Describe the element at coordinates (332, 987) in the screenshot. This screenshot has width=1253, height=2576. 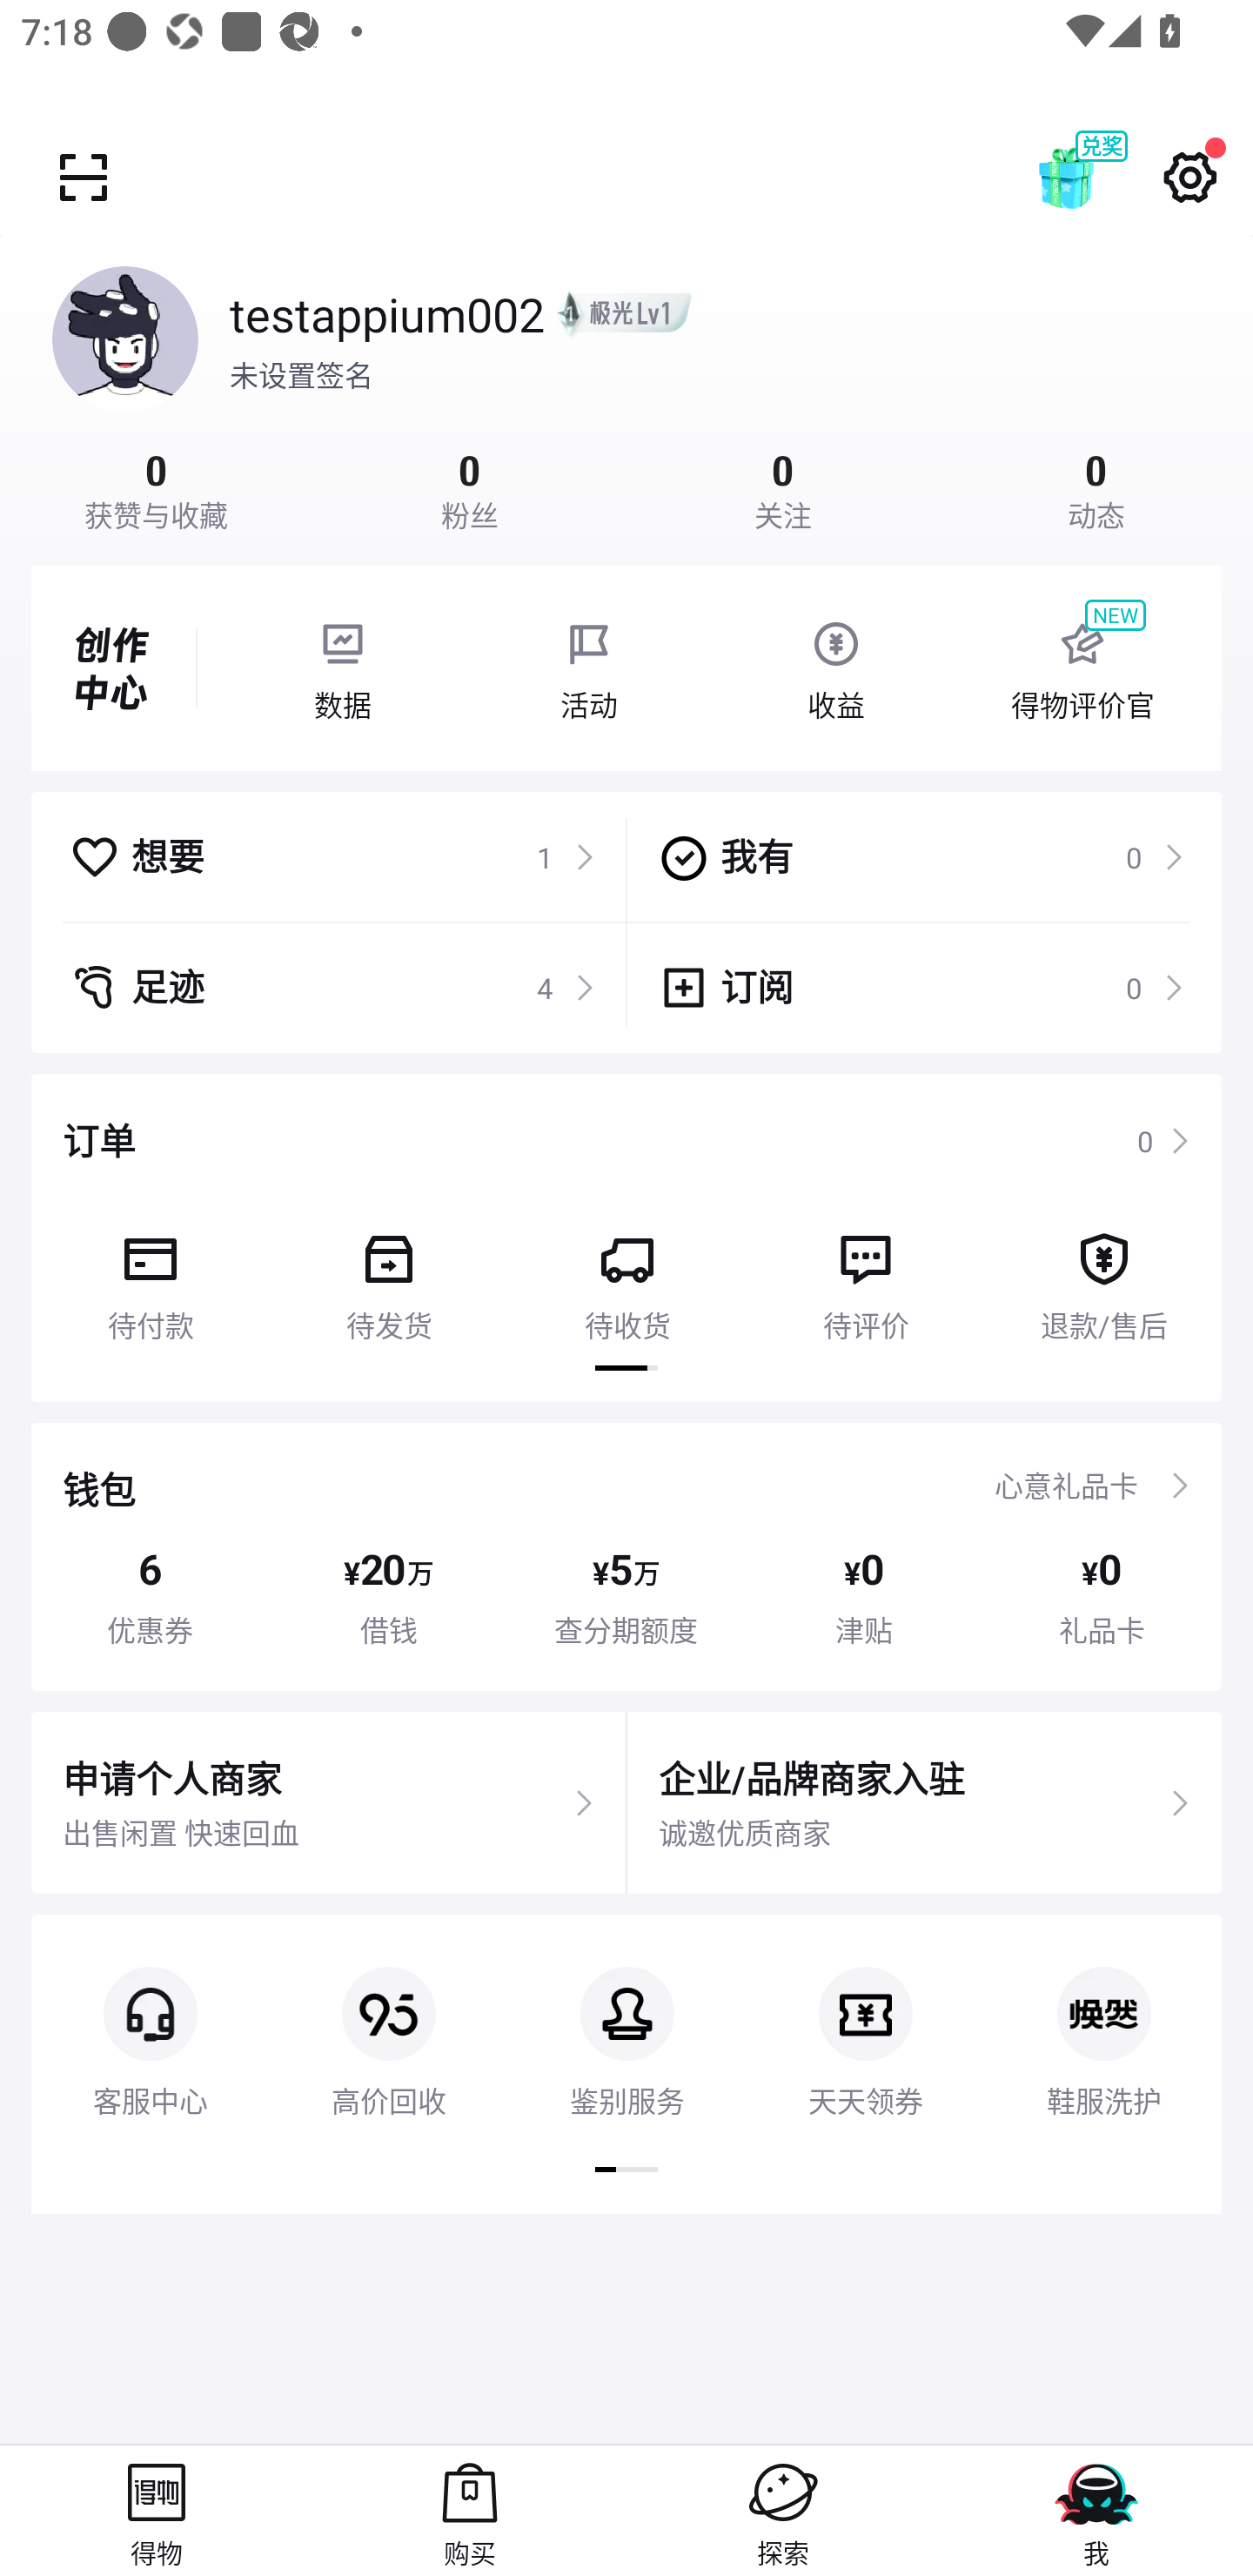
I see `足迹 4` at that location.